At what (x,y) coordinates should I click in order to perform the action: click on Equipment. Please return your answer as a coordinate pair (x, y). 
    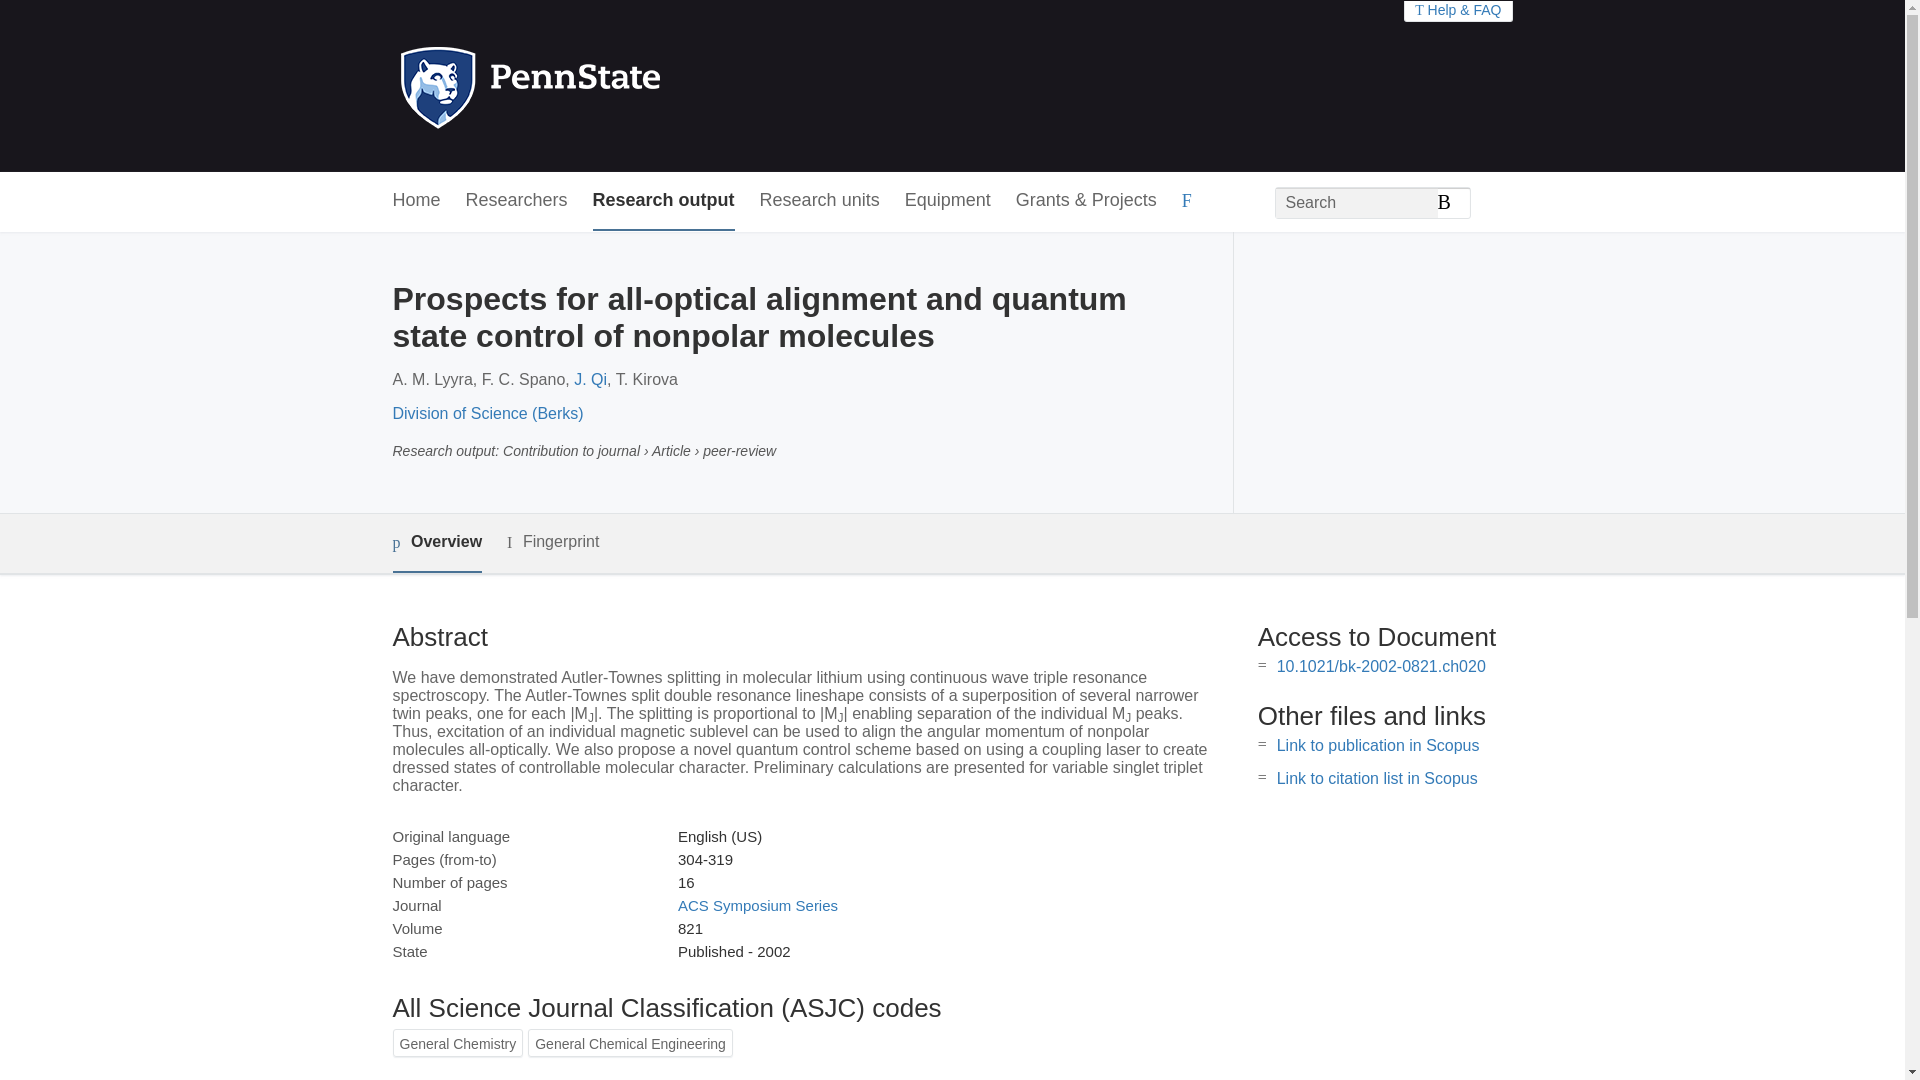
    Looking at the image, I should click on (947, 201).